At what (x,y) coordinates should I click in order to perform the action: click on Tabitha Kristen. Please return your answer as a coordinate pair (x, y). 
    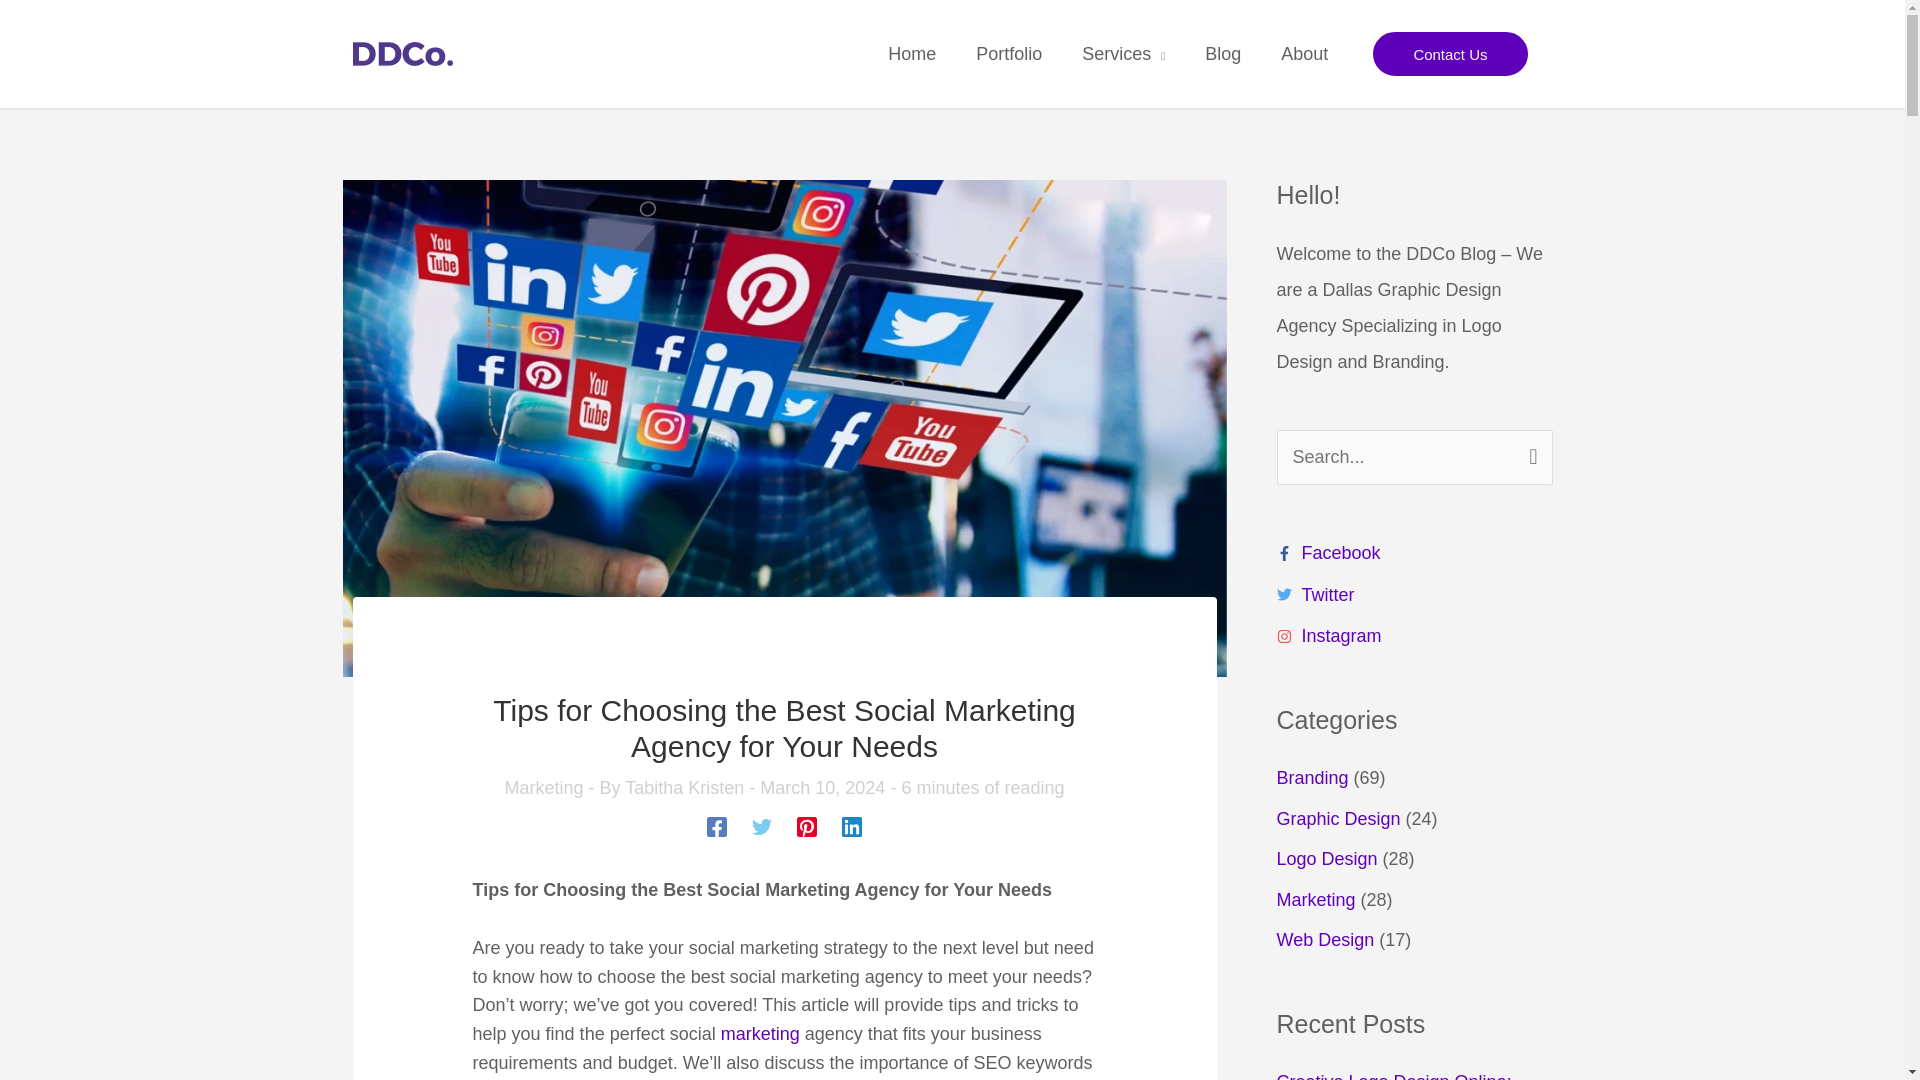
    Looking at the image, I should click on (686, 788).